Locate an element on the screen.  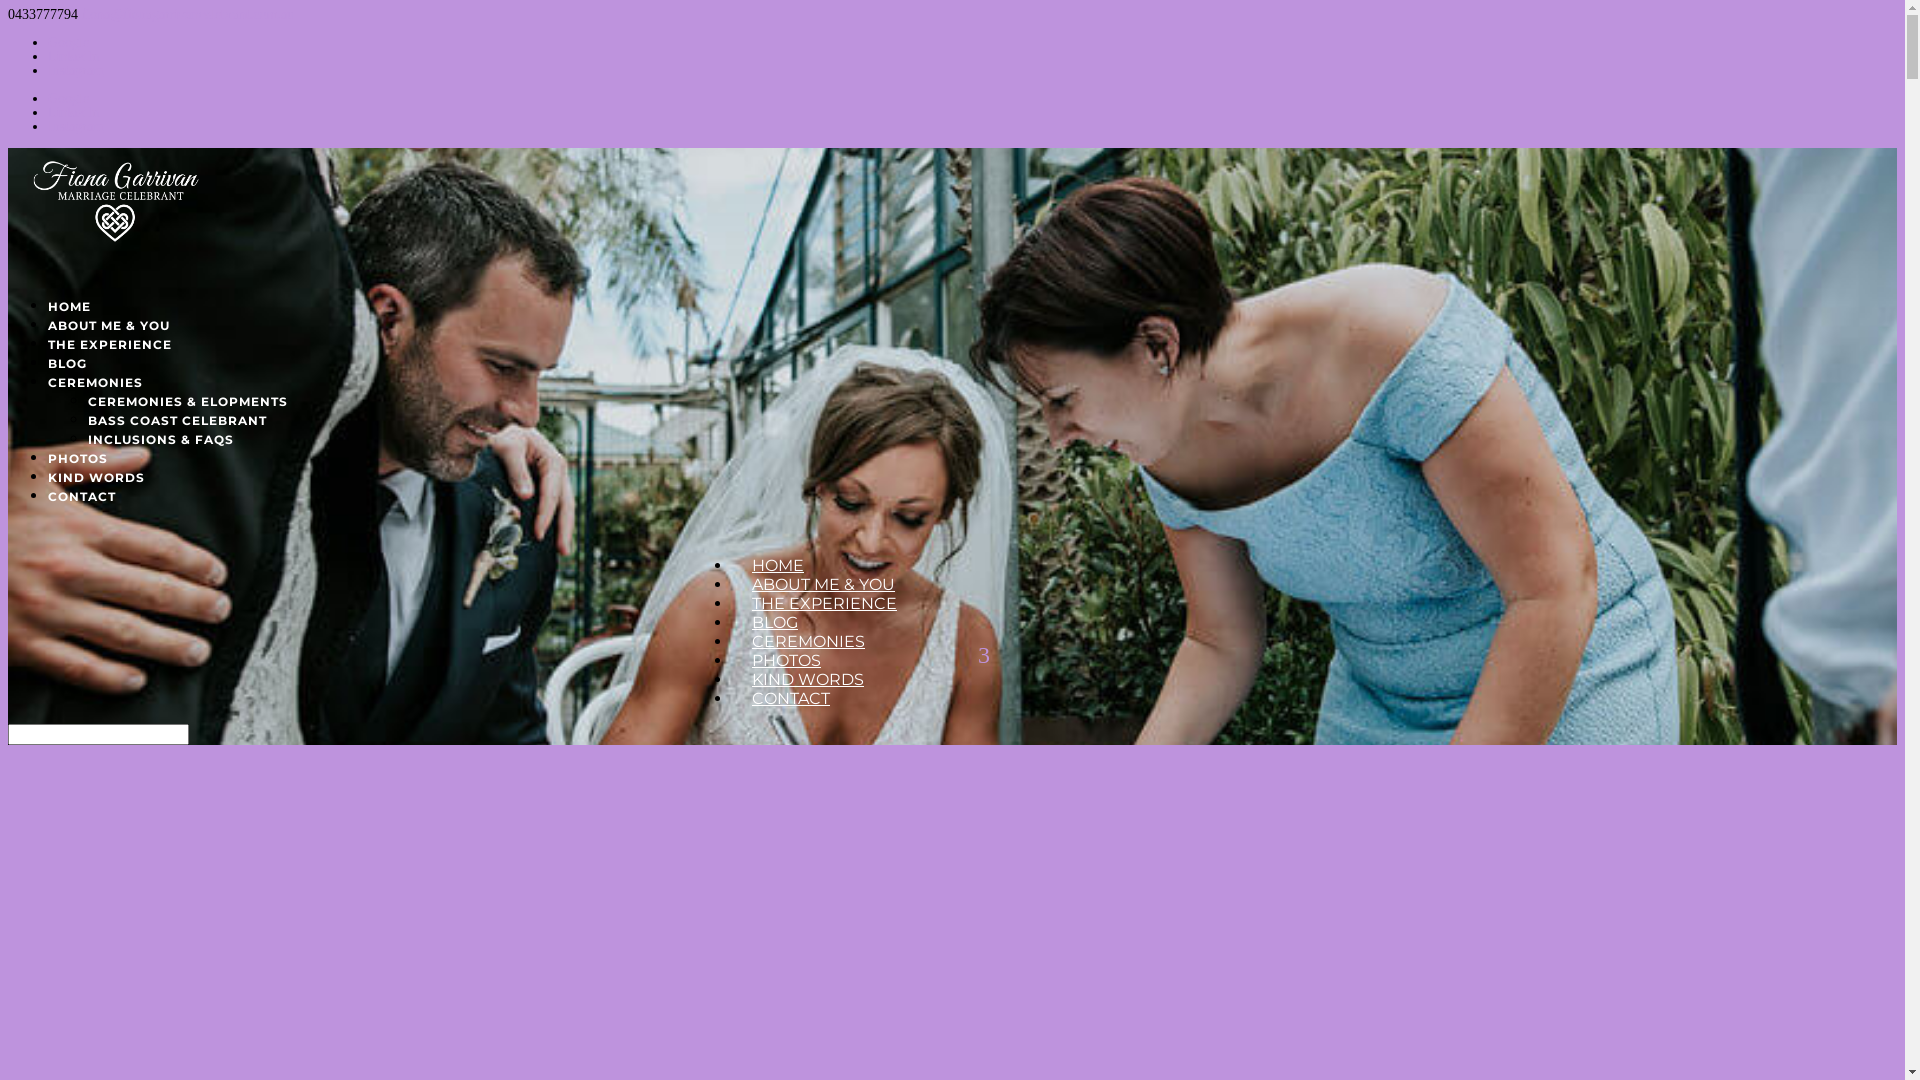
CEREMONIES is located at coordinates (808, 642).